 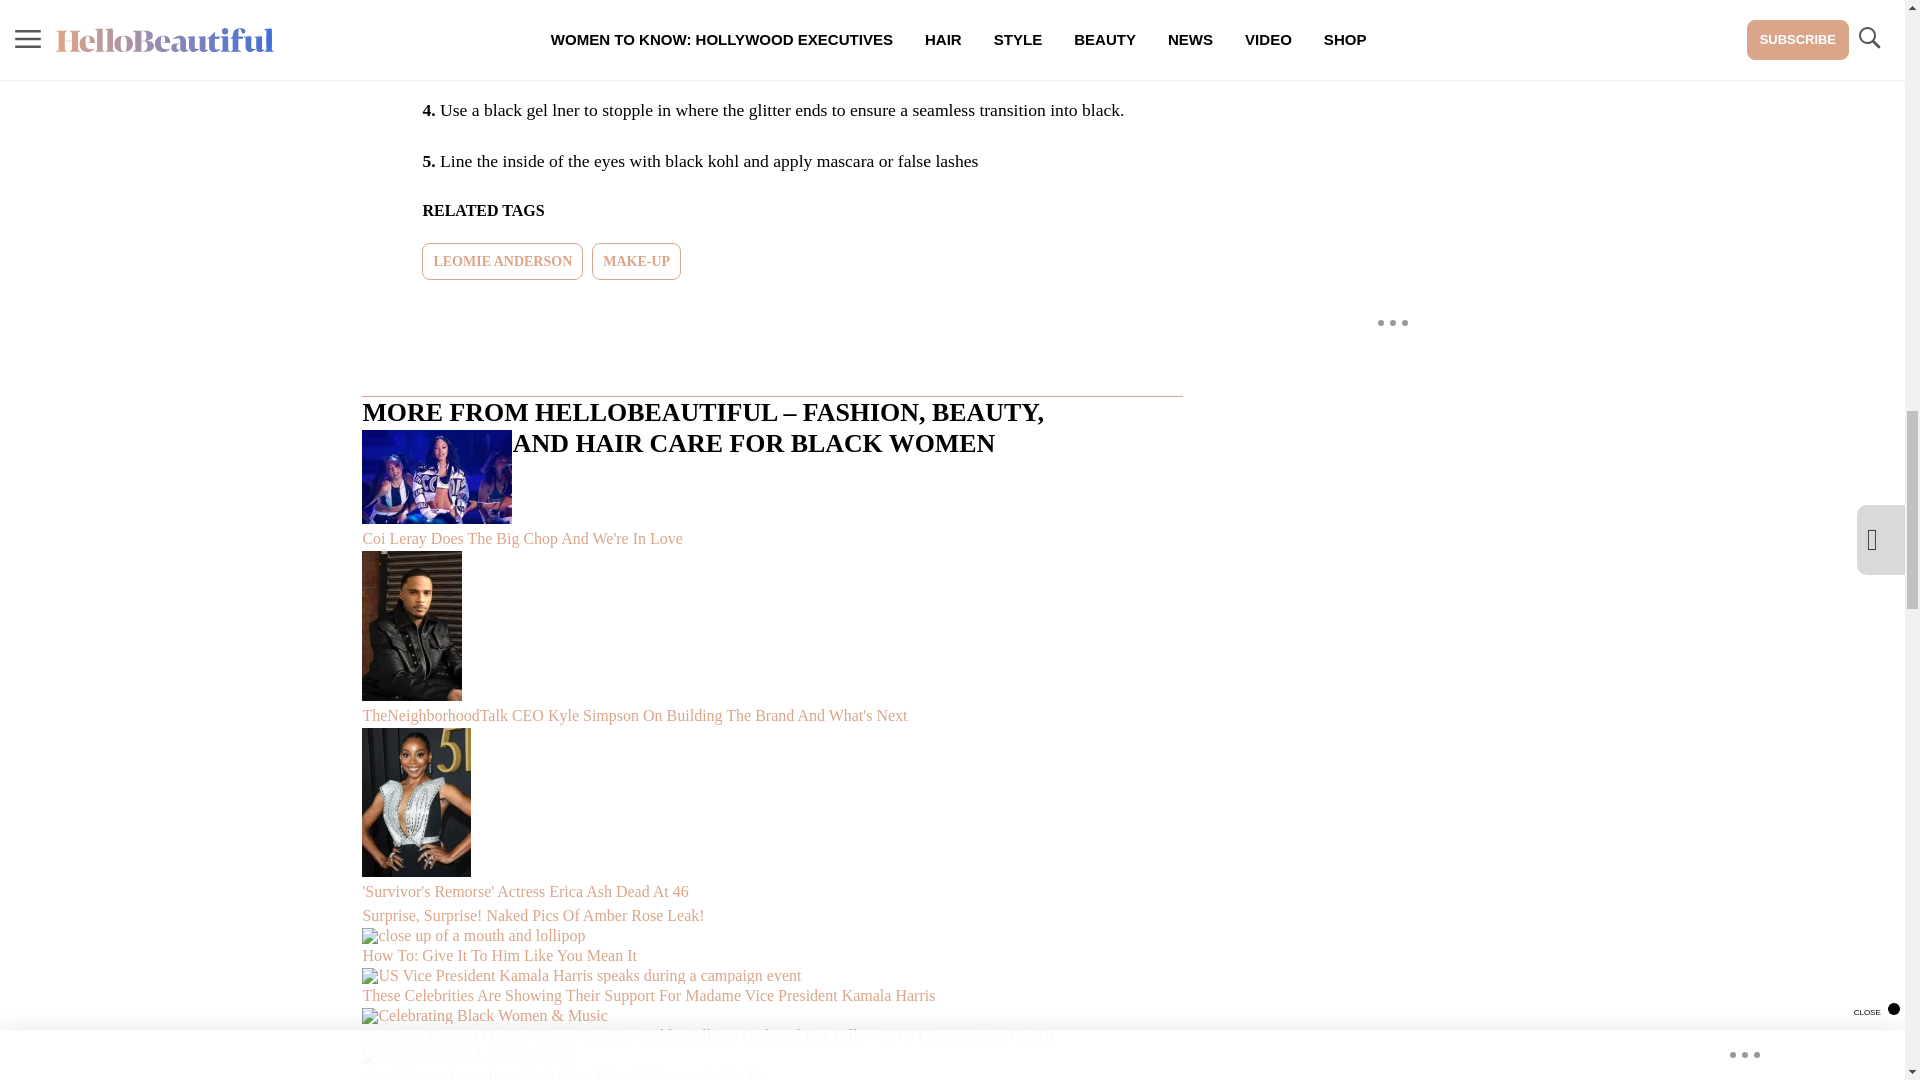 I want to click on Angel Reese Turns Into Mush After Usher Whispers In Her Ear, so click(x=772, y=1064).